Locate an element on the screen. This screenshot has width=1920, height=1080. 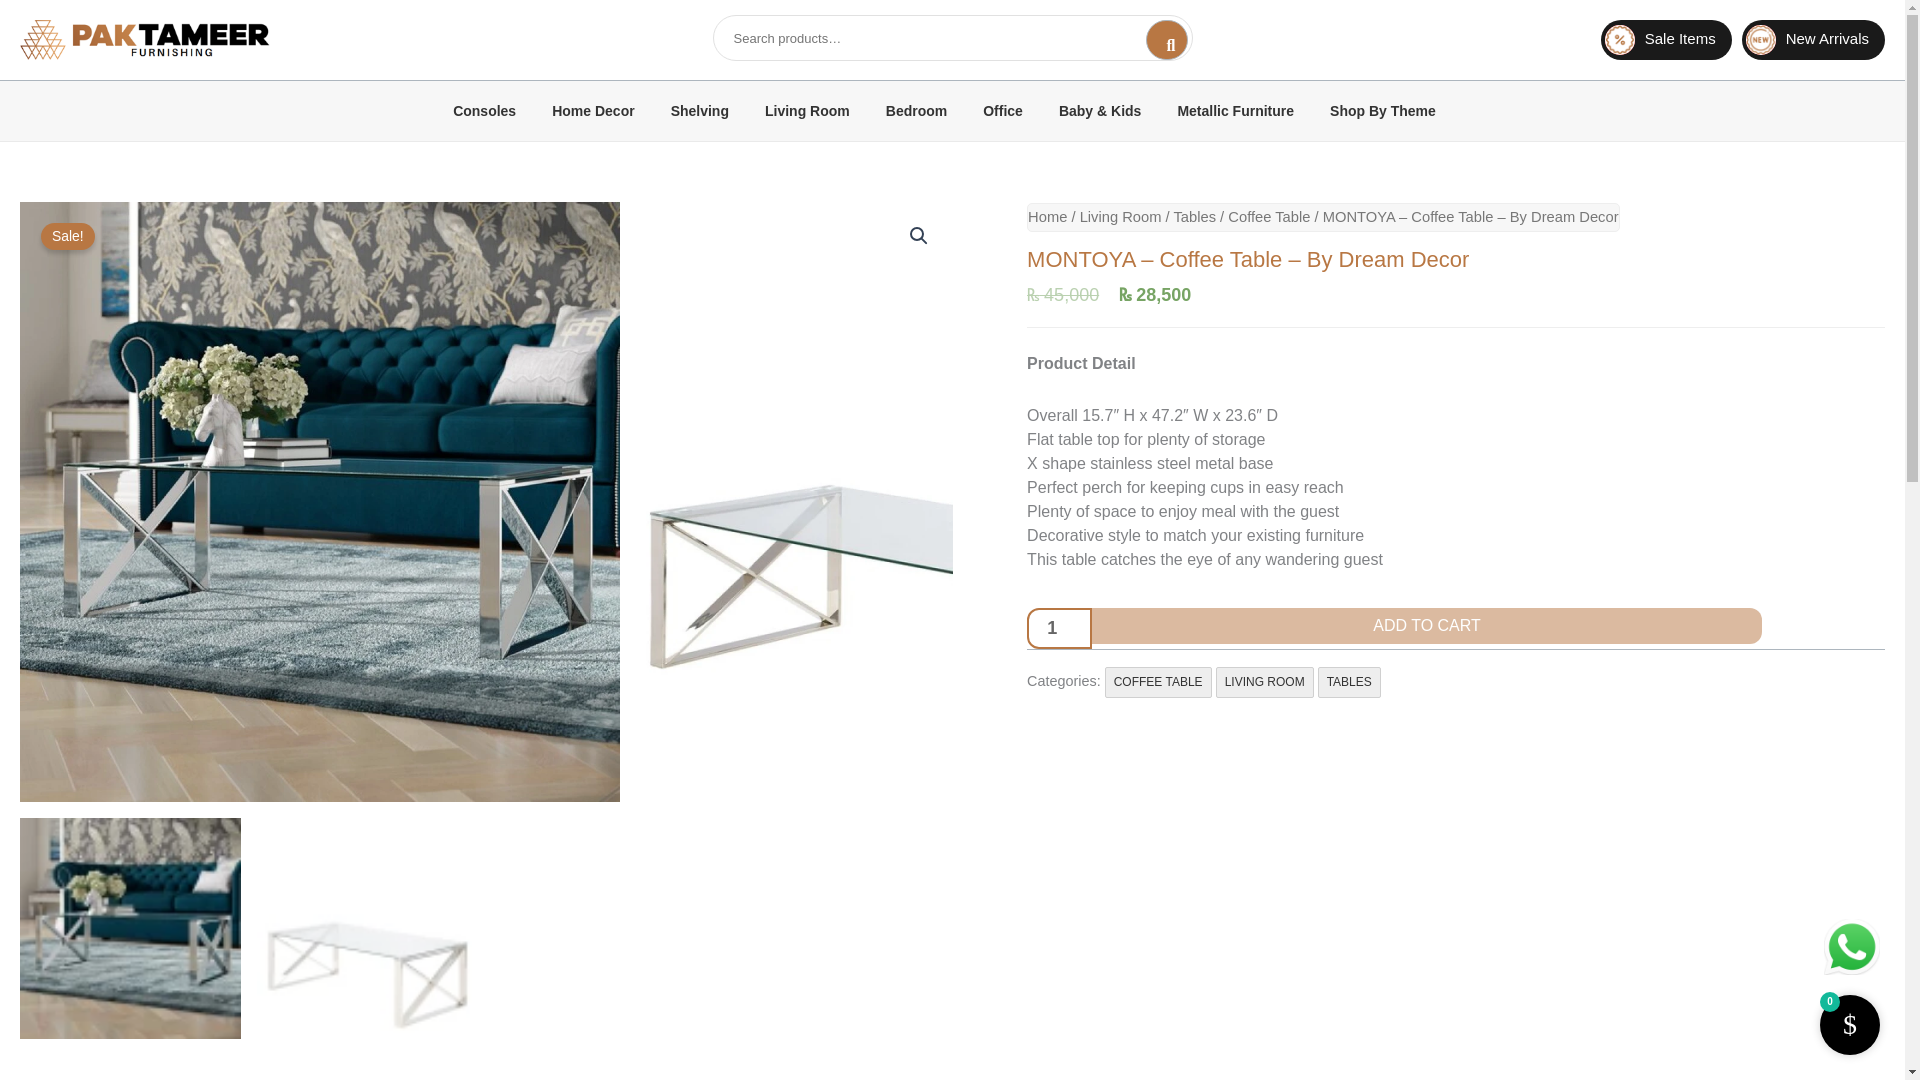
Home Decor is located at coordinates (592, 110).